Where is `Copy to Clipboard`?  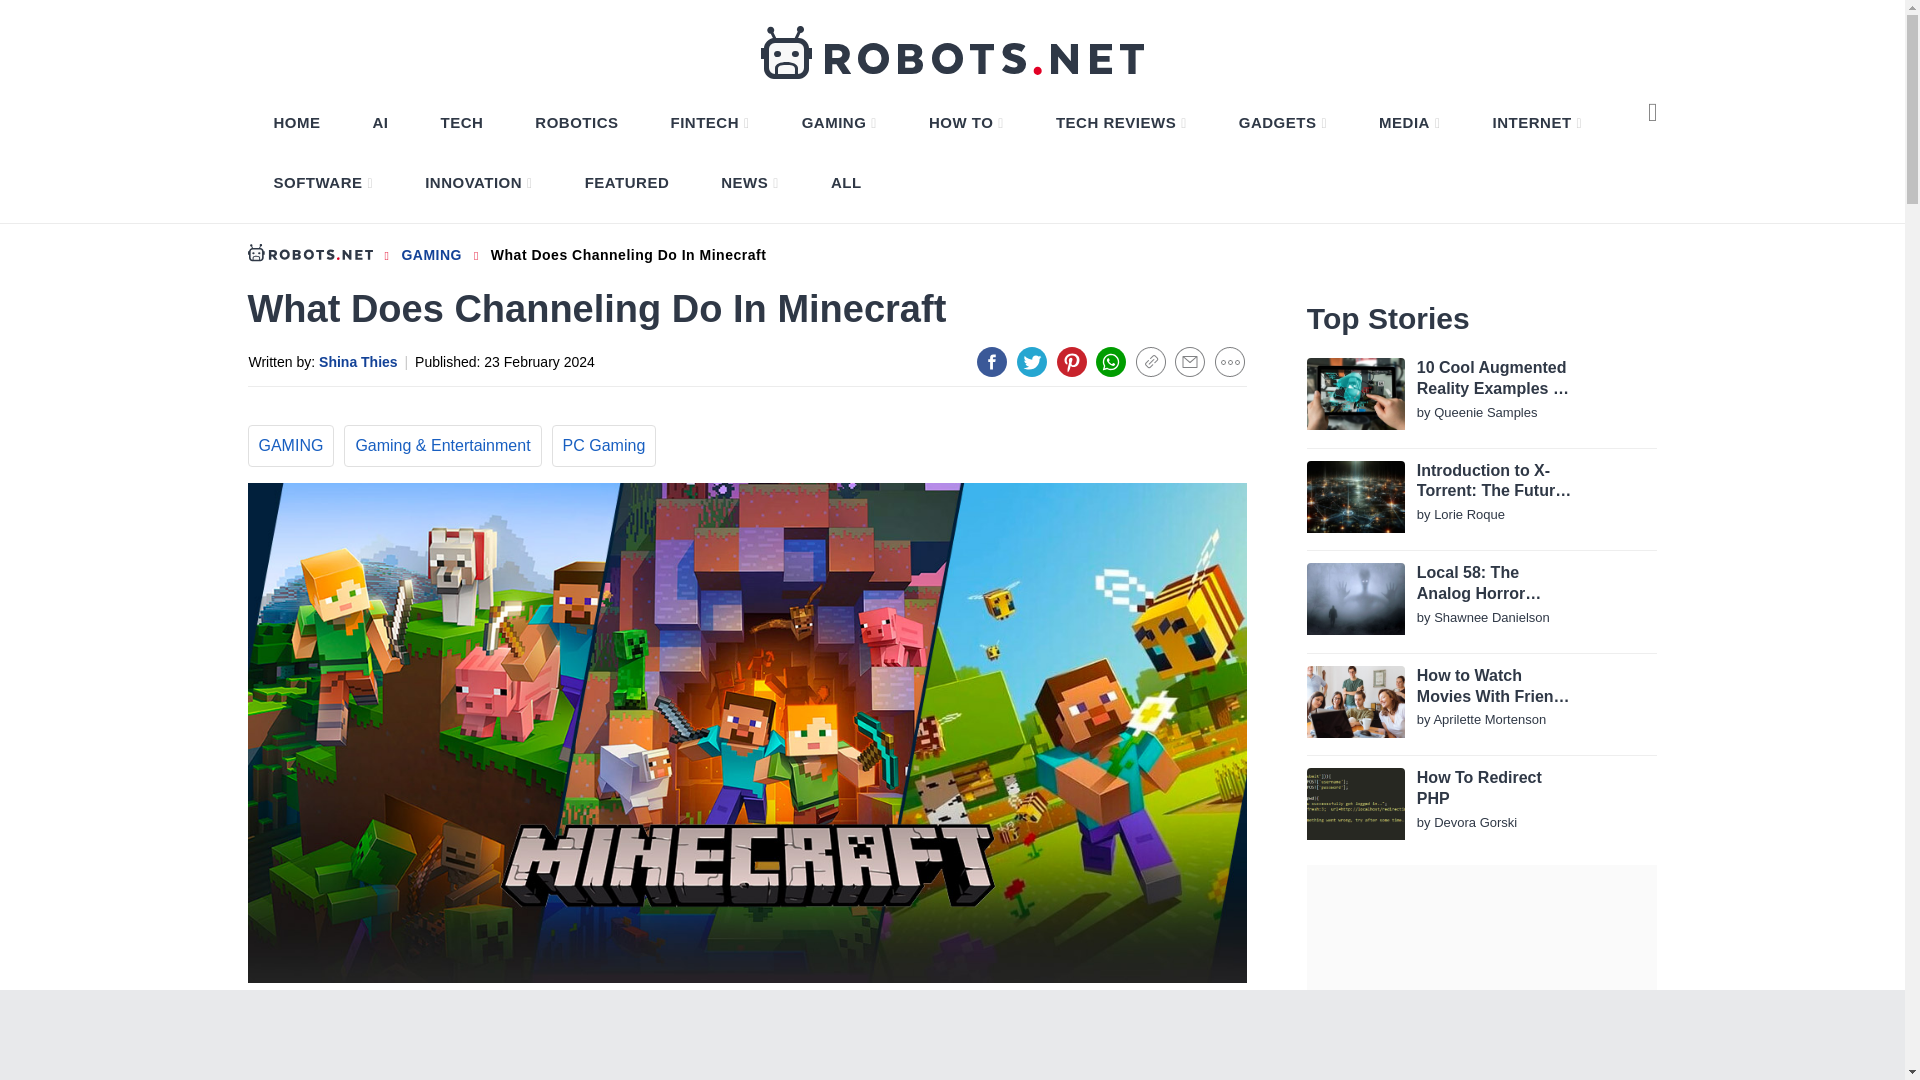 Copy to Clipboard is located at coordinates (1150, 361).